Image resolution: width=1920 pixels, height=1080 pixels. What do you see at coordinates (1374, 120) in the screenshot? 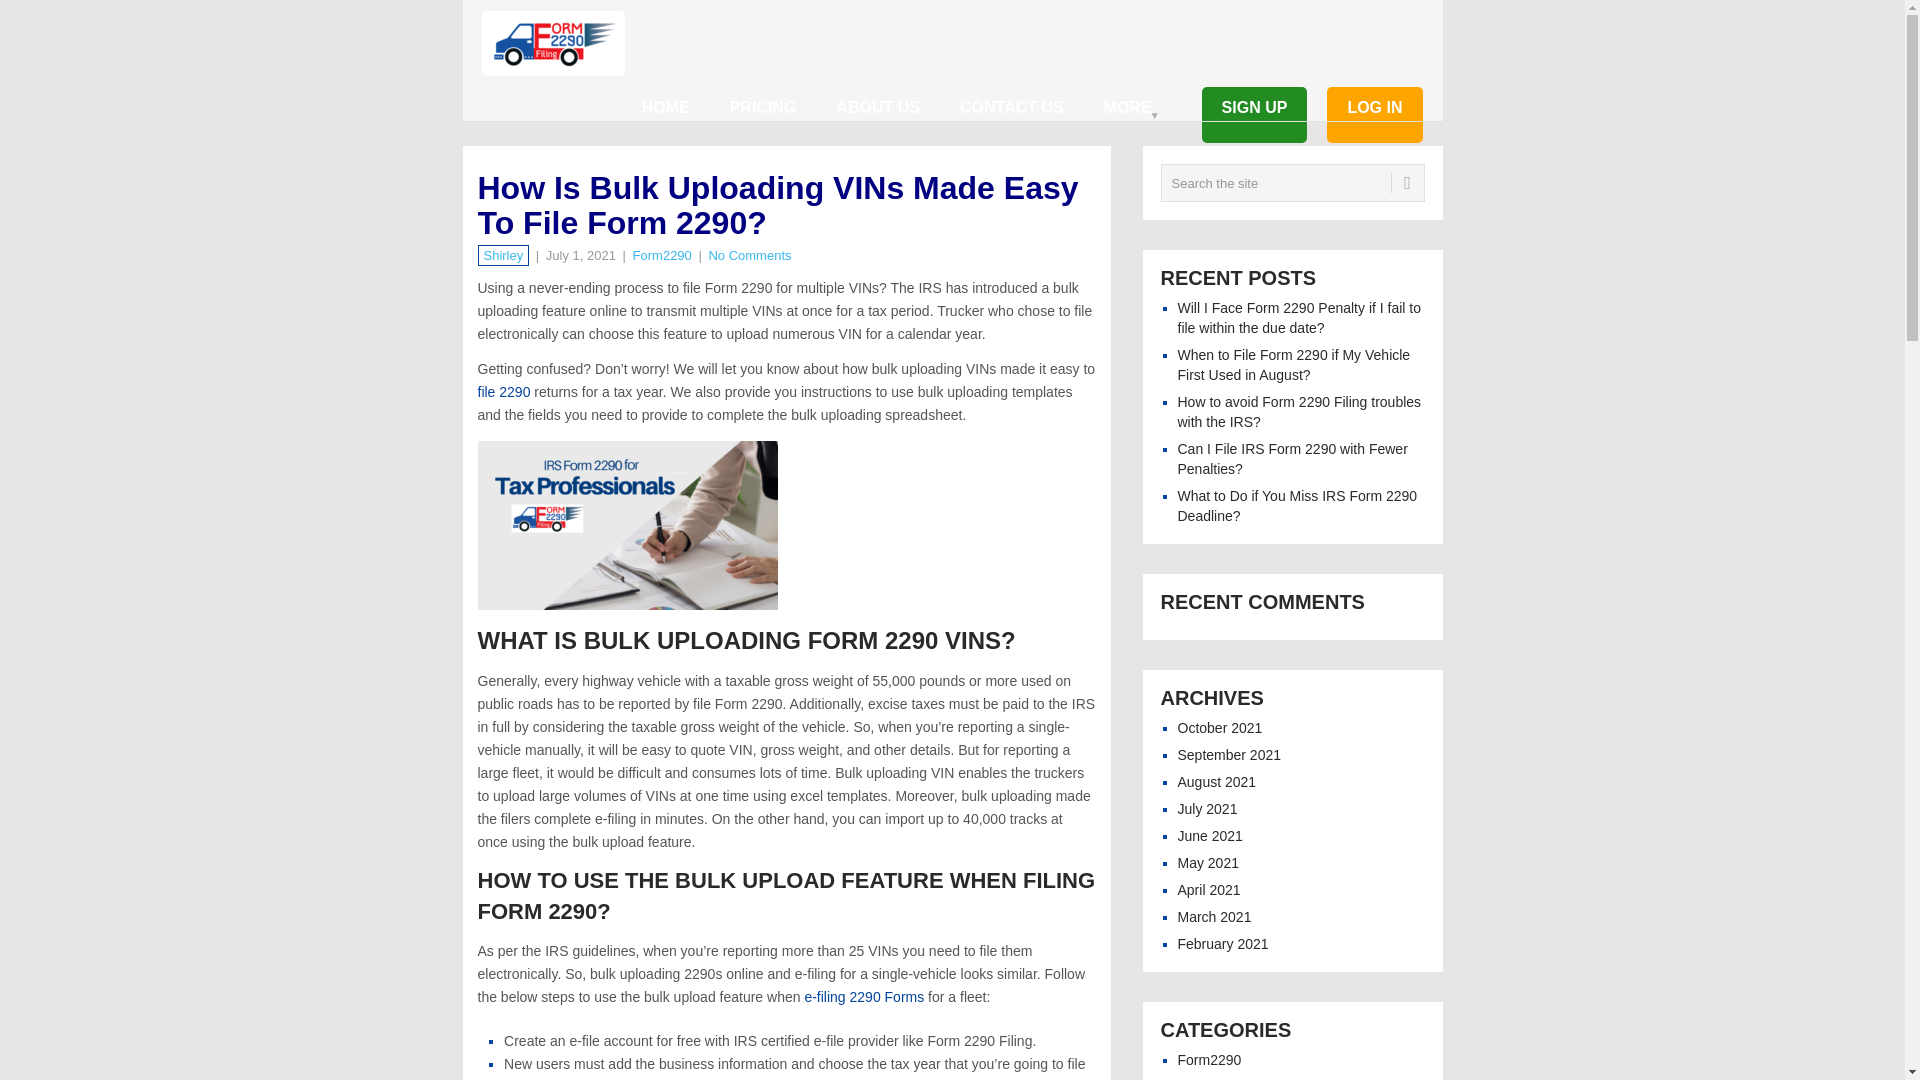
I see `LOG IN` at bounding box center [1374, 120].